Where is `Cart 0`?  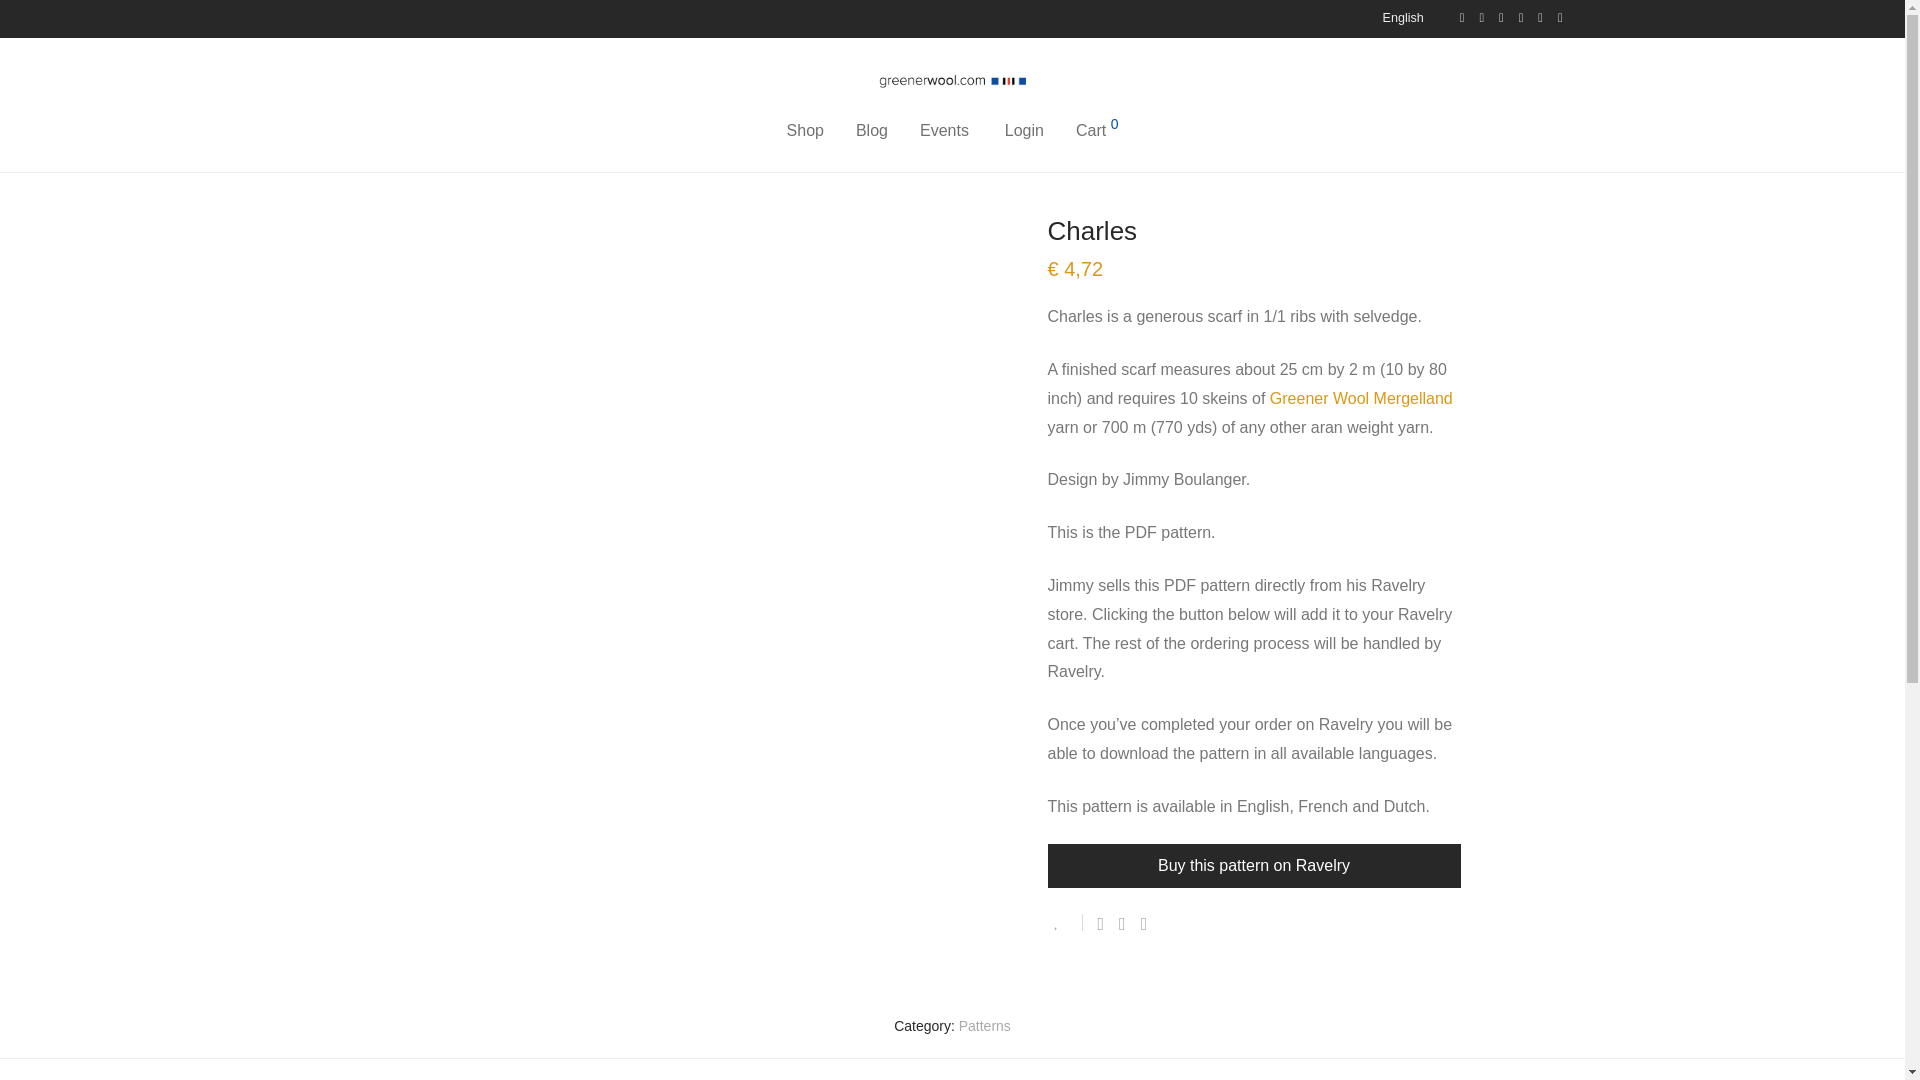
Cart 0 is located at coordinates (1096, 130).